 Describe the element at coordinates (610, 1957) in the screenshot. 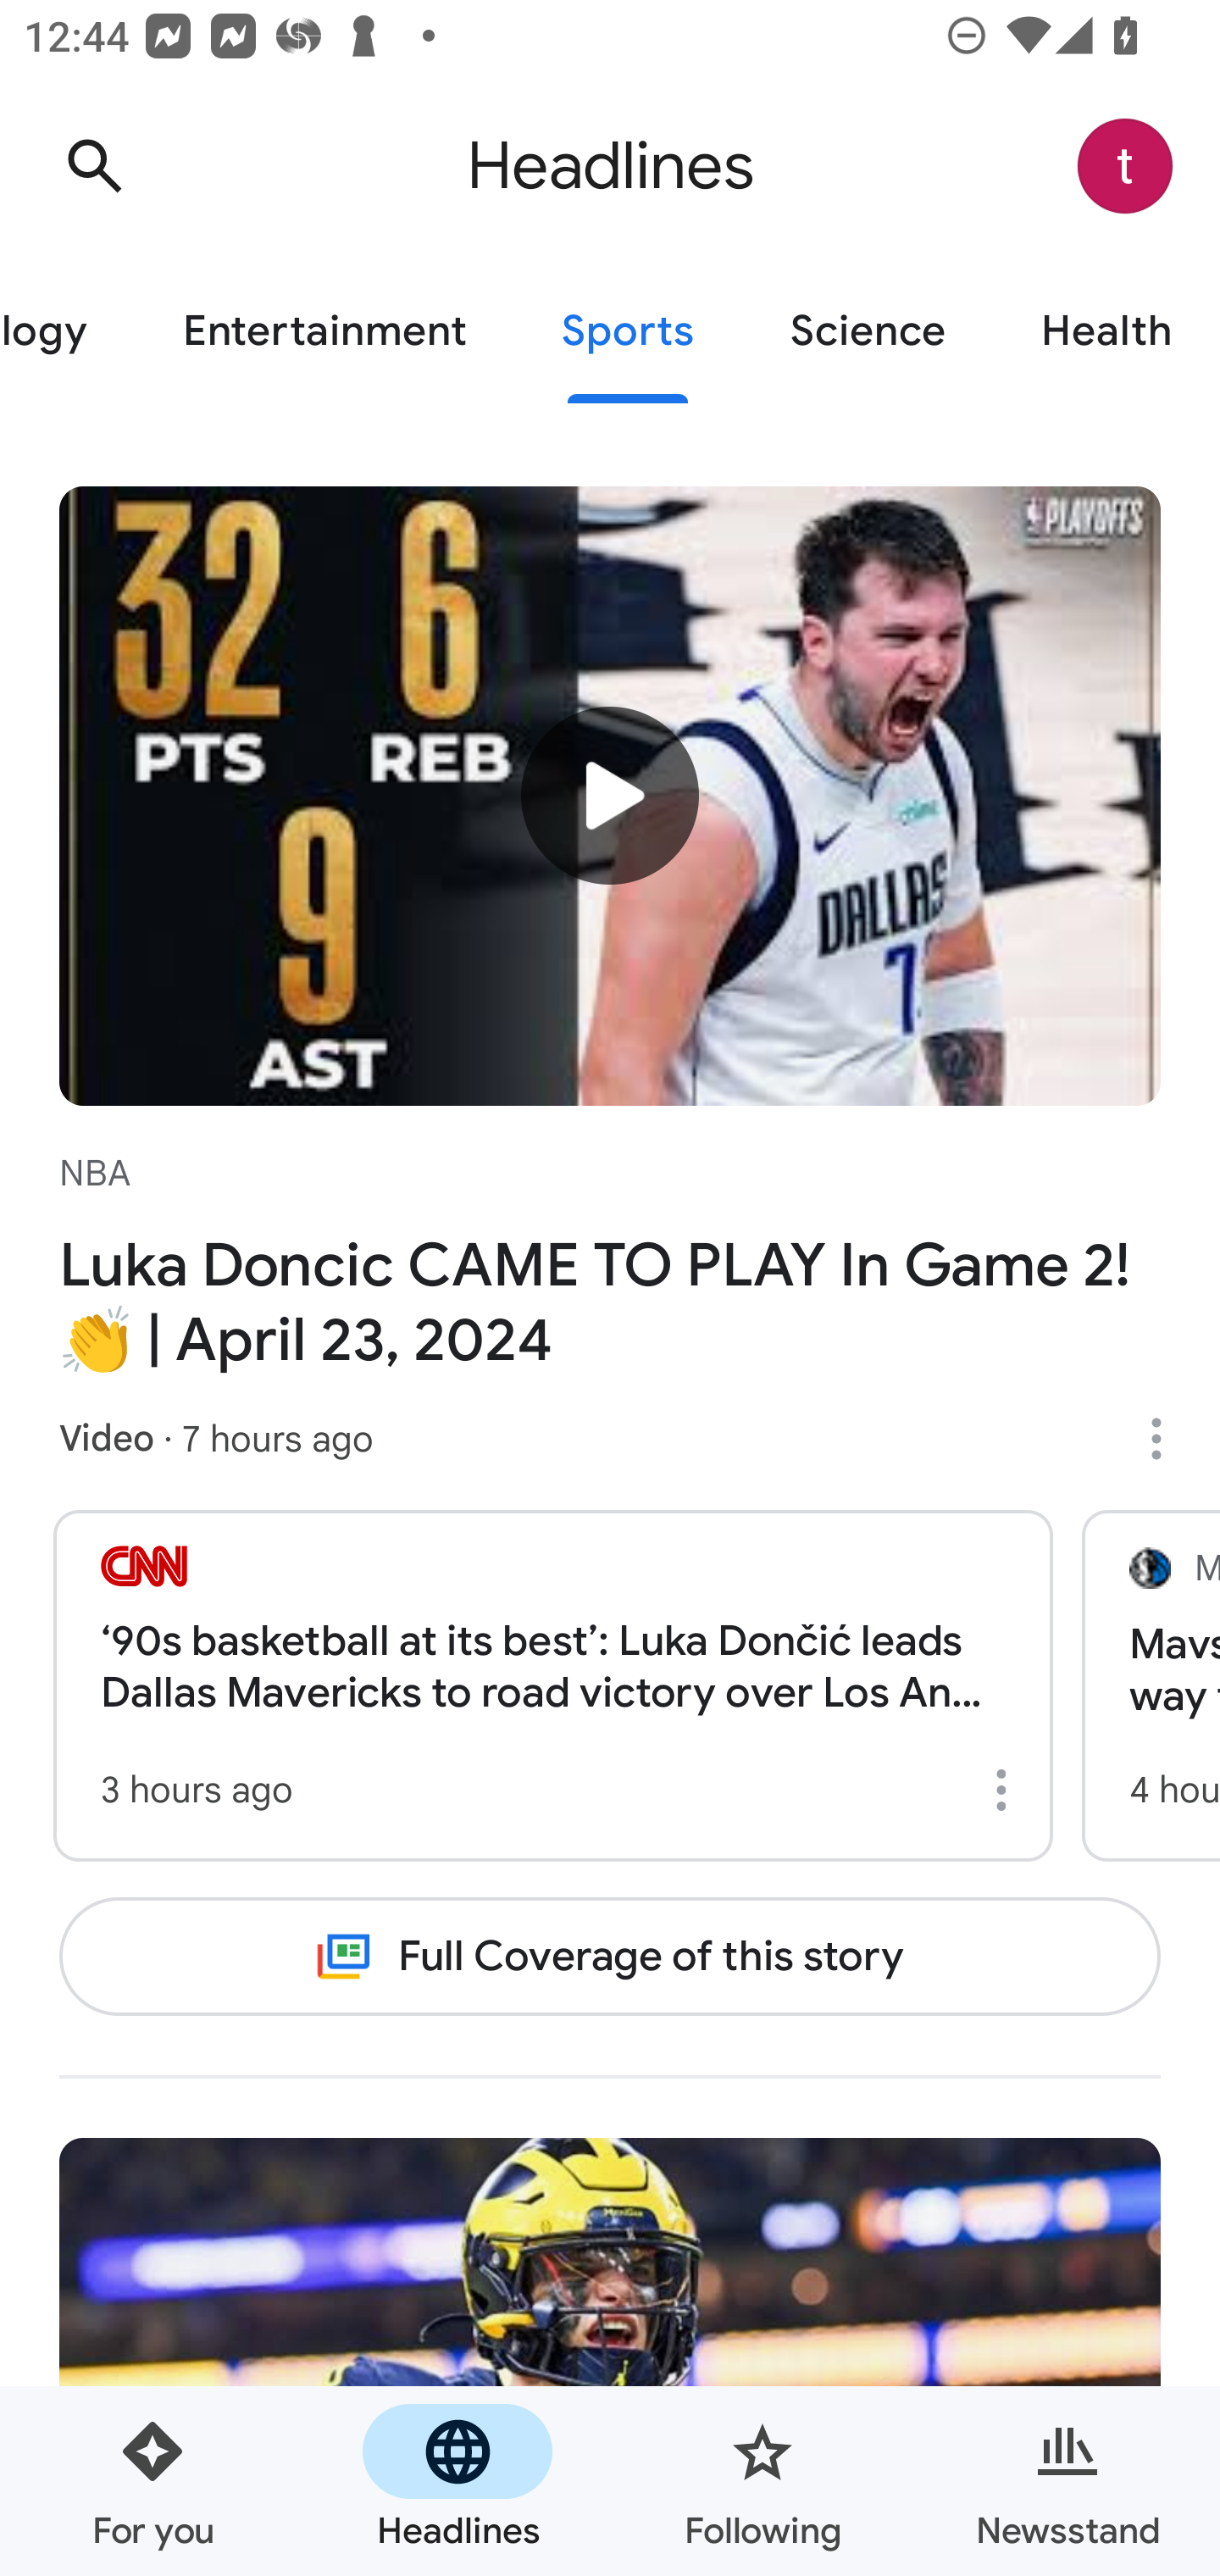

I see `Full Coverage of this story` at that location.